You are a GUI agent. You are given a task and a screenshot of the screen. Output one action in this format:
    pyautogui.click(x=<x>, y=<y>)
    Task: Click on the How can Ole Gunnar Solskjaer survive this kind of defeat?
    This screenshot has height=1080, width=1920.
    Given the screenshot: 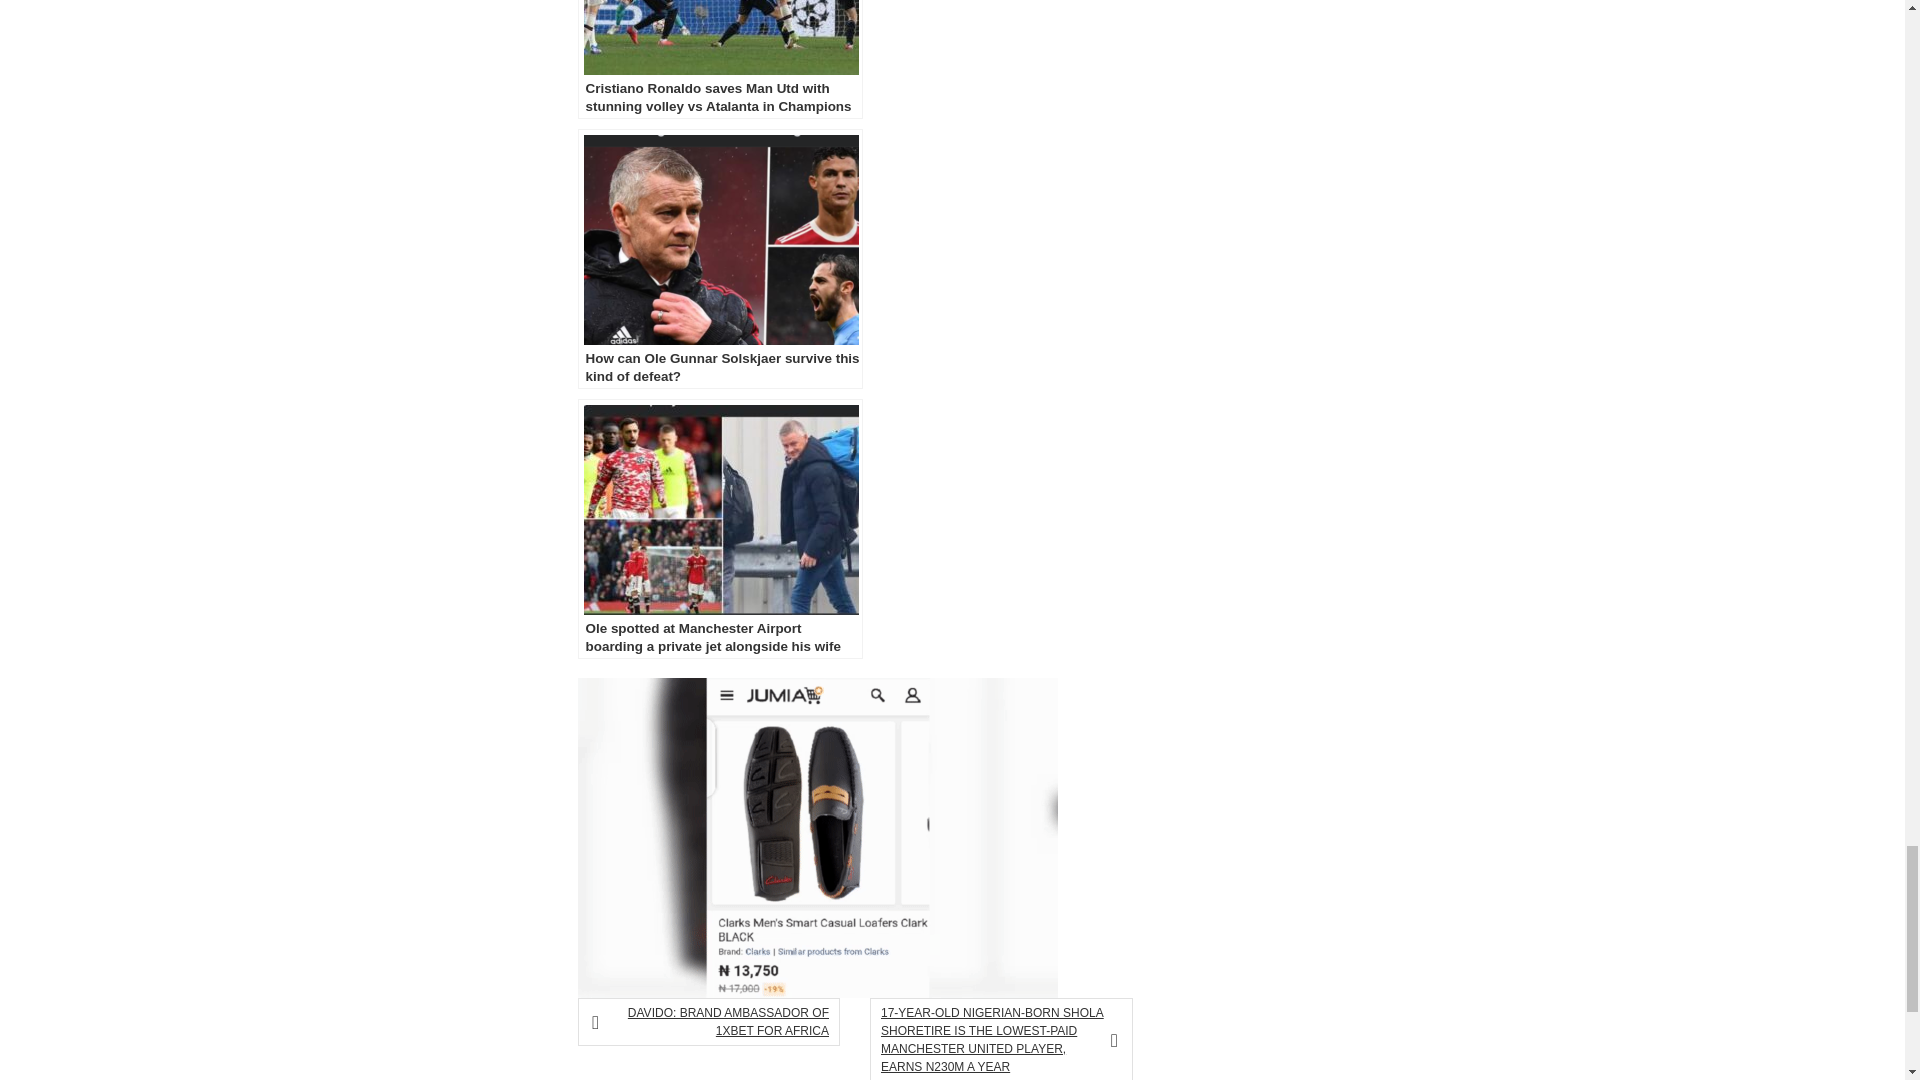 What is the action you would take?
    pyautogui.click(x=720, y=258)
    